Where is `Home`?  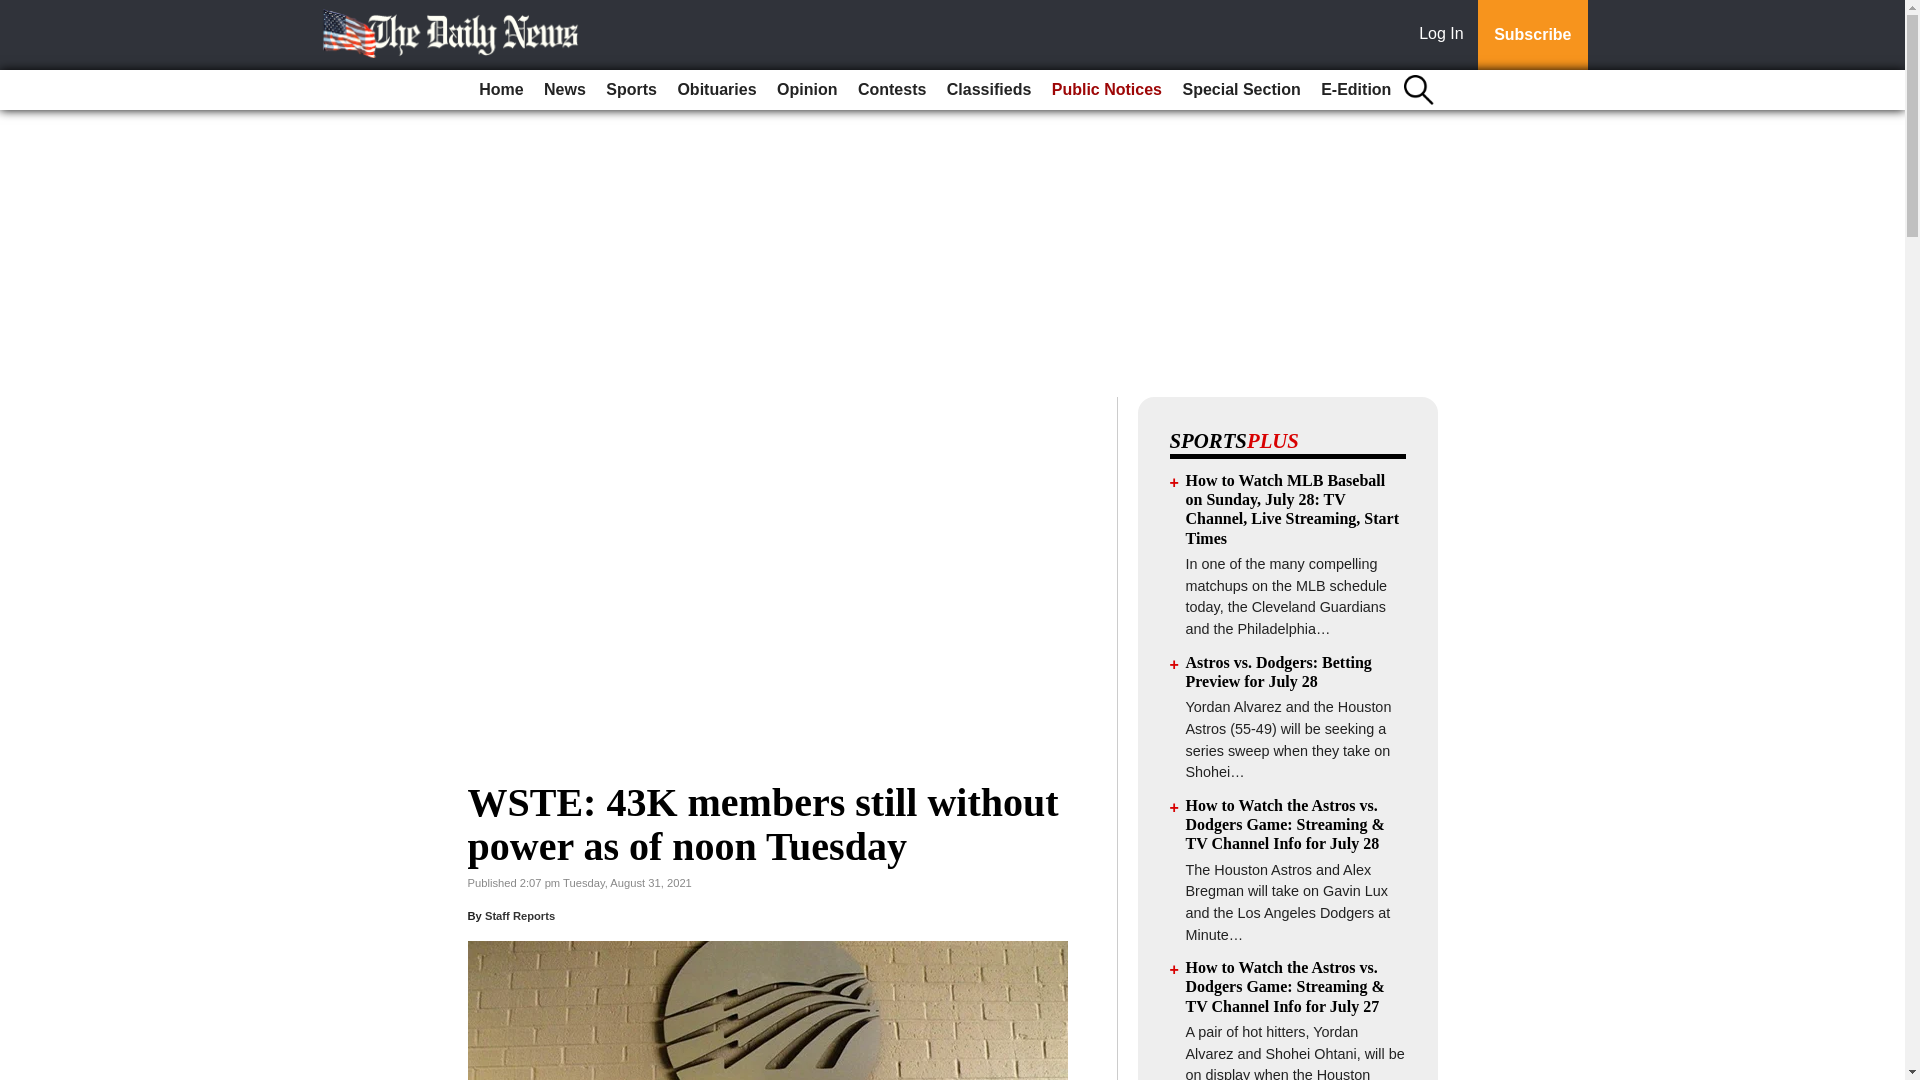 Home is located at coordinates (500, 90).